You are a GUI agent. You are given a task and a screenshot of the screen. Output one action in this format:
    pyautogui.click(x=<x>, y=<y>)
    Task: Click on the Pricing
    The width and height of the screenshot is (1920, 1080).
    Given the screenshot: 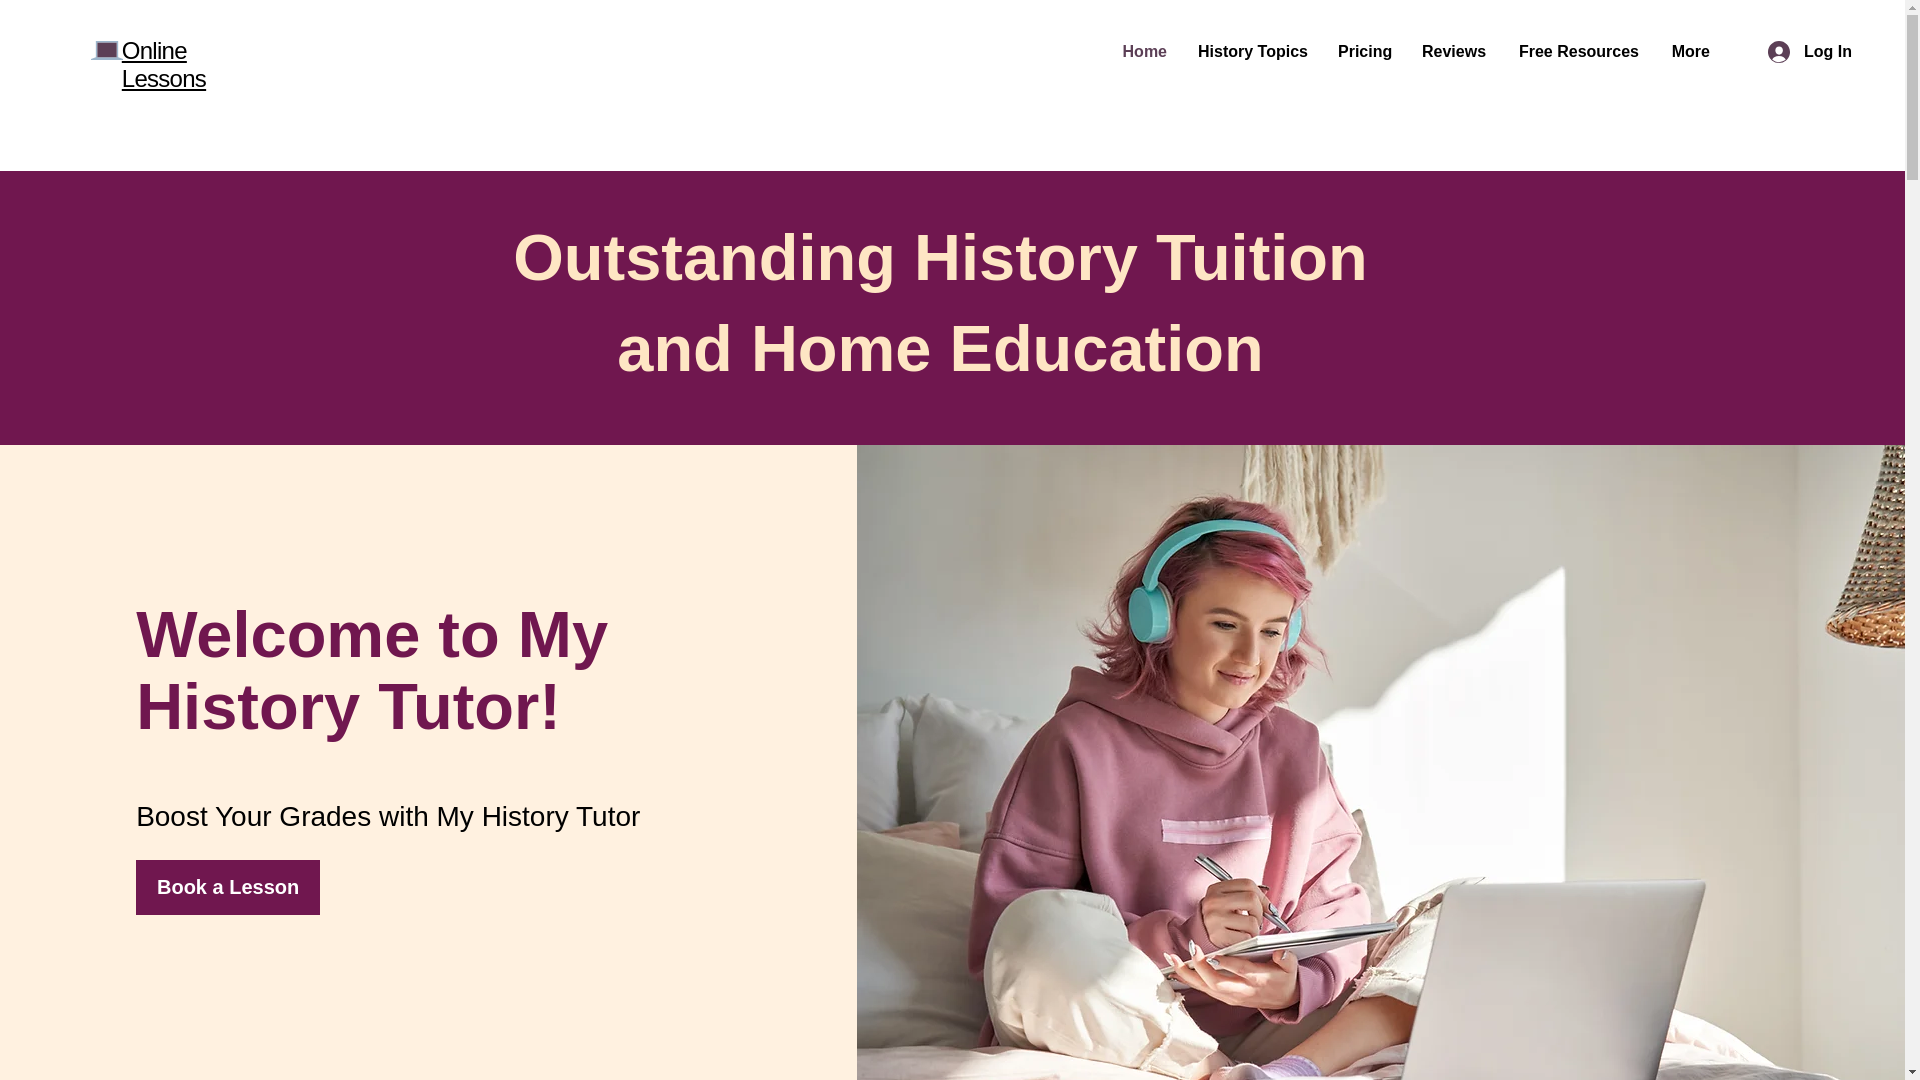 What is the action you would take?
    pyautogui.click(x=1364, y=51)
    